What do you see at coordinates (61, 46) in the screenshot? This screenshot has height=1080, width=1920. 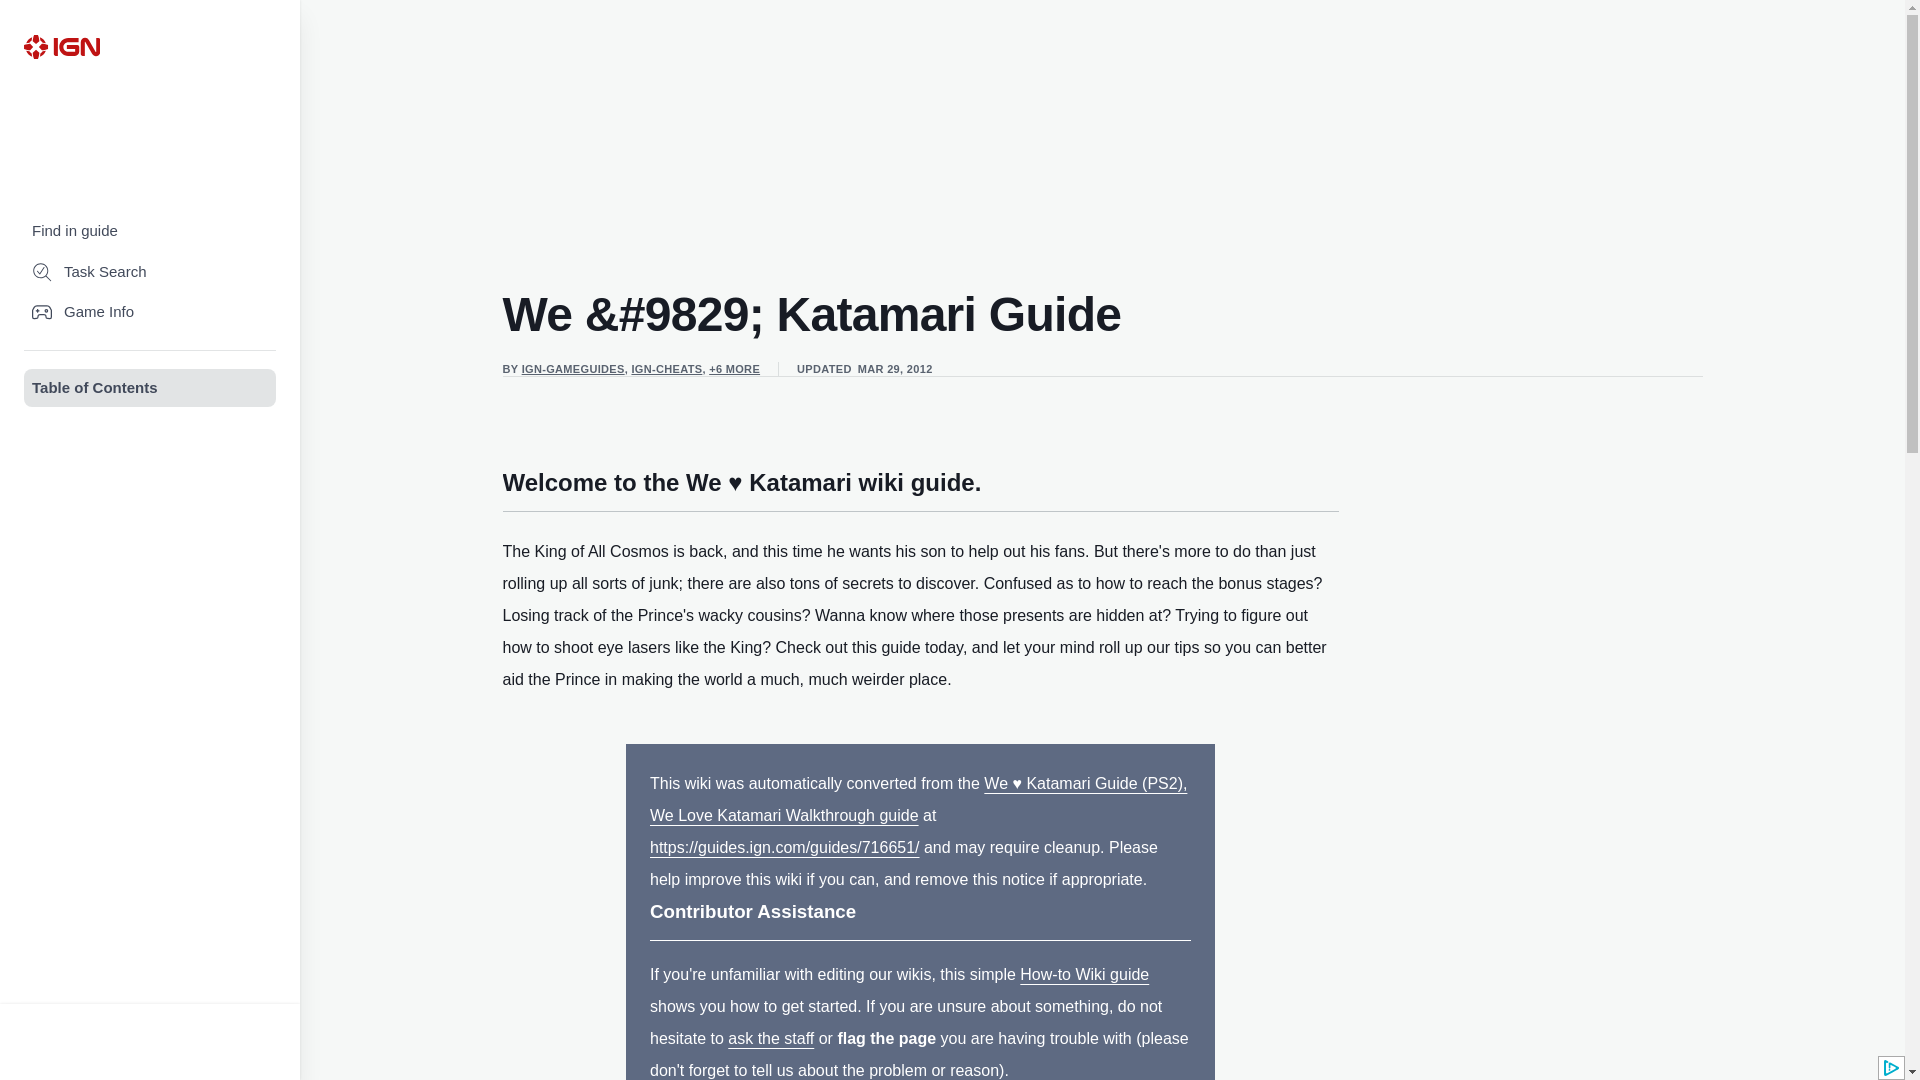 I see `IGN Logo` at bounding box center [61, 46].